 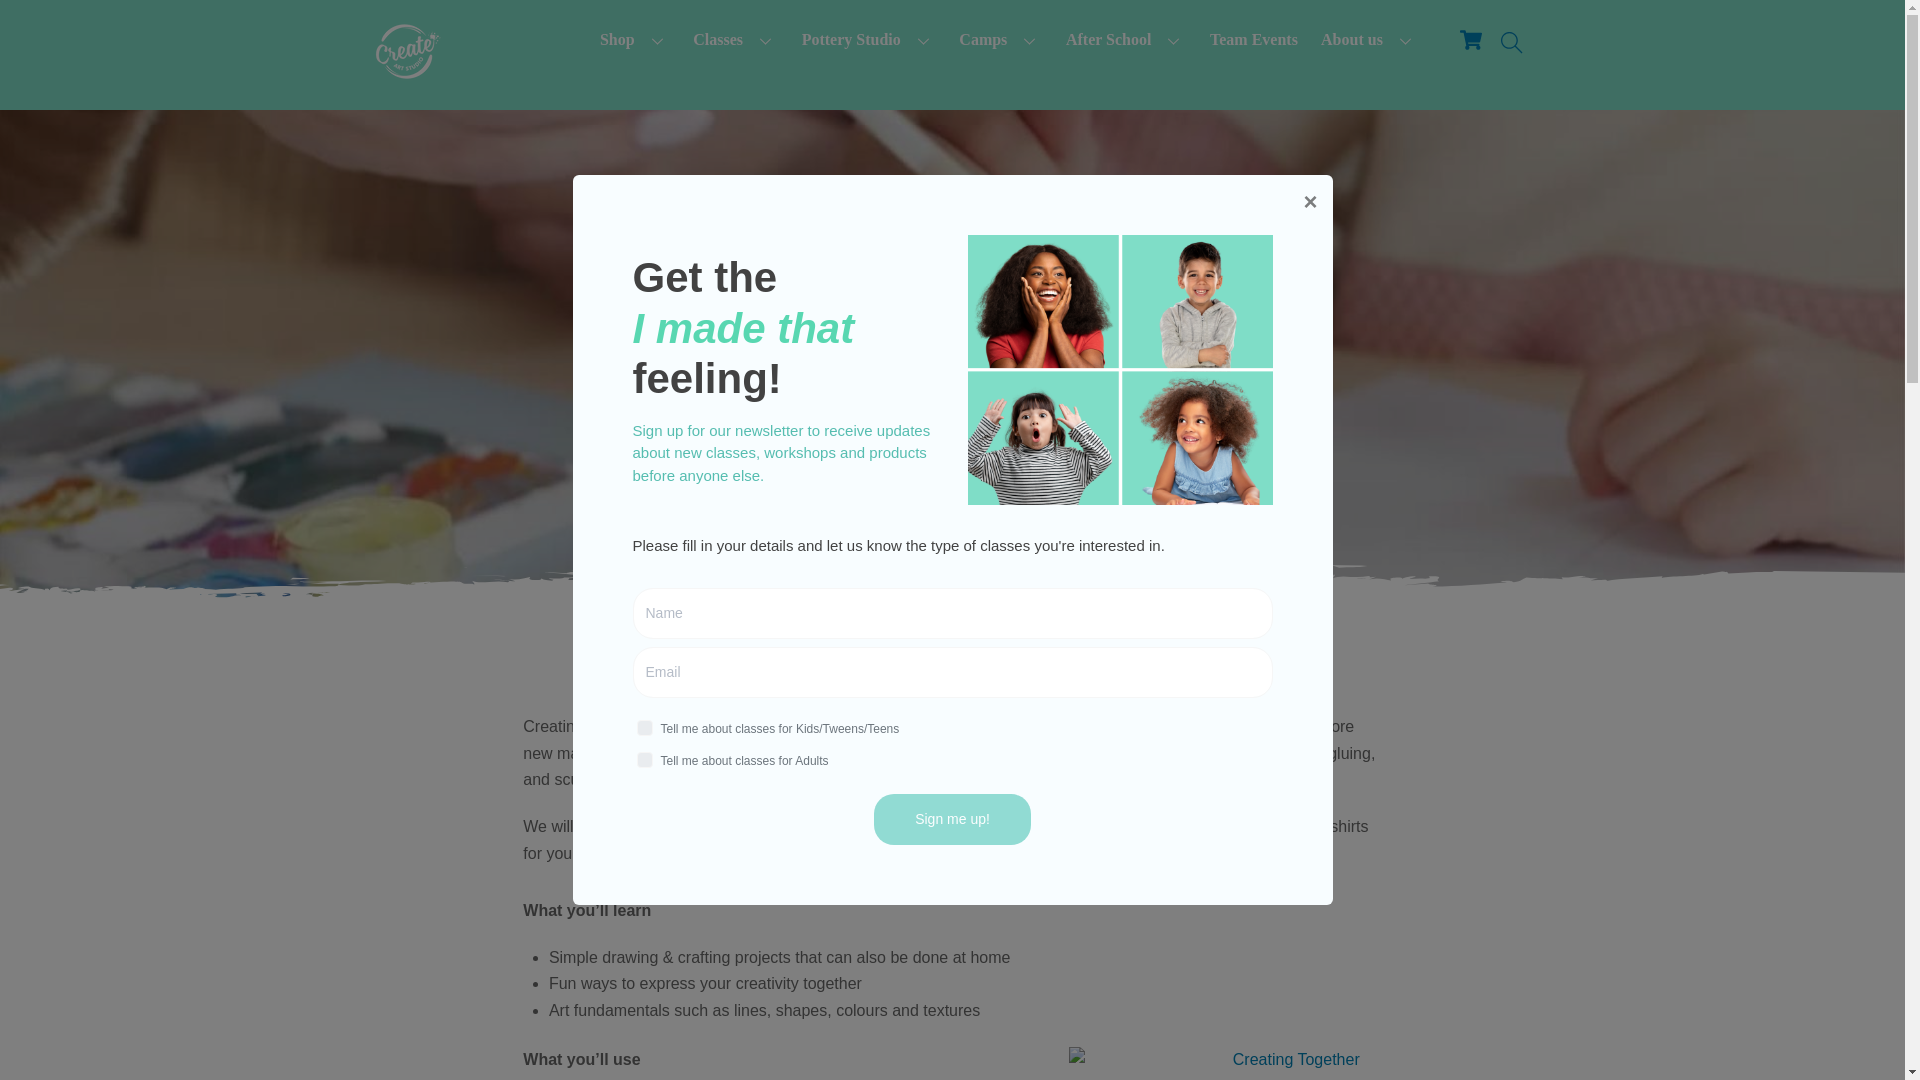 What do you see at coordinates (1471, 40) in the screenshot?
I see `Cart` at bounding box center [1471, 40].